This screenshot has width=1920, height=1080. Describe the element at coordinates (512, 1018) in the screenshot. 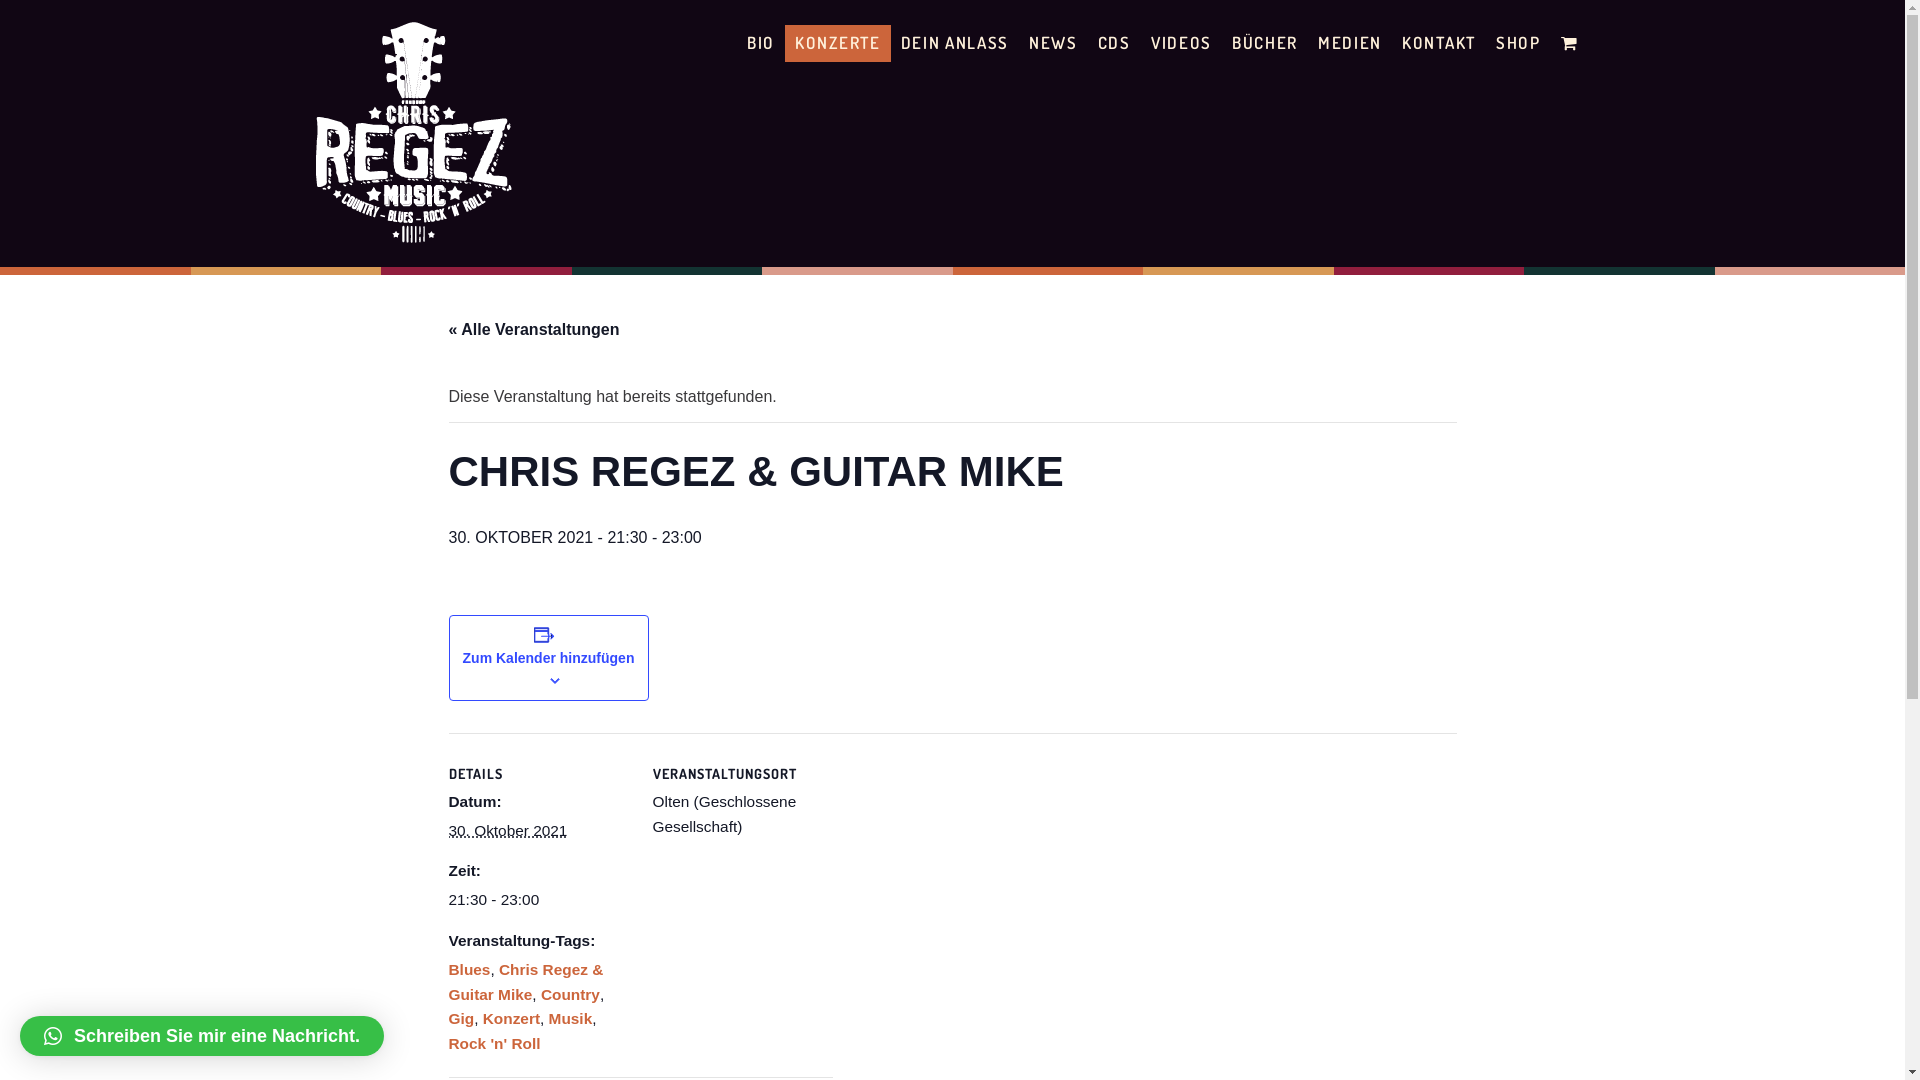

I see `Konzert` at that location.